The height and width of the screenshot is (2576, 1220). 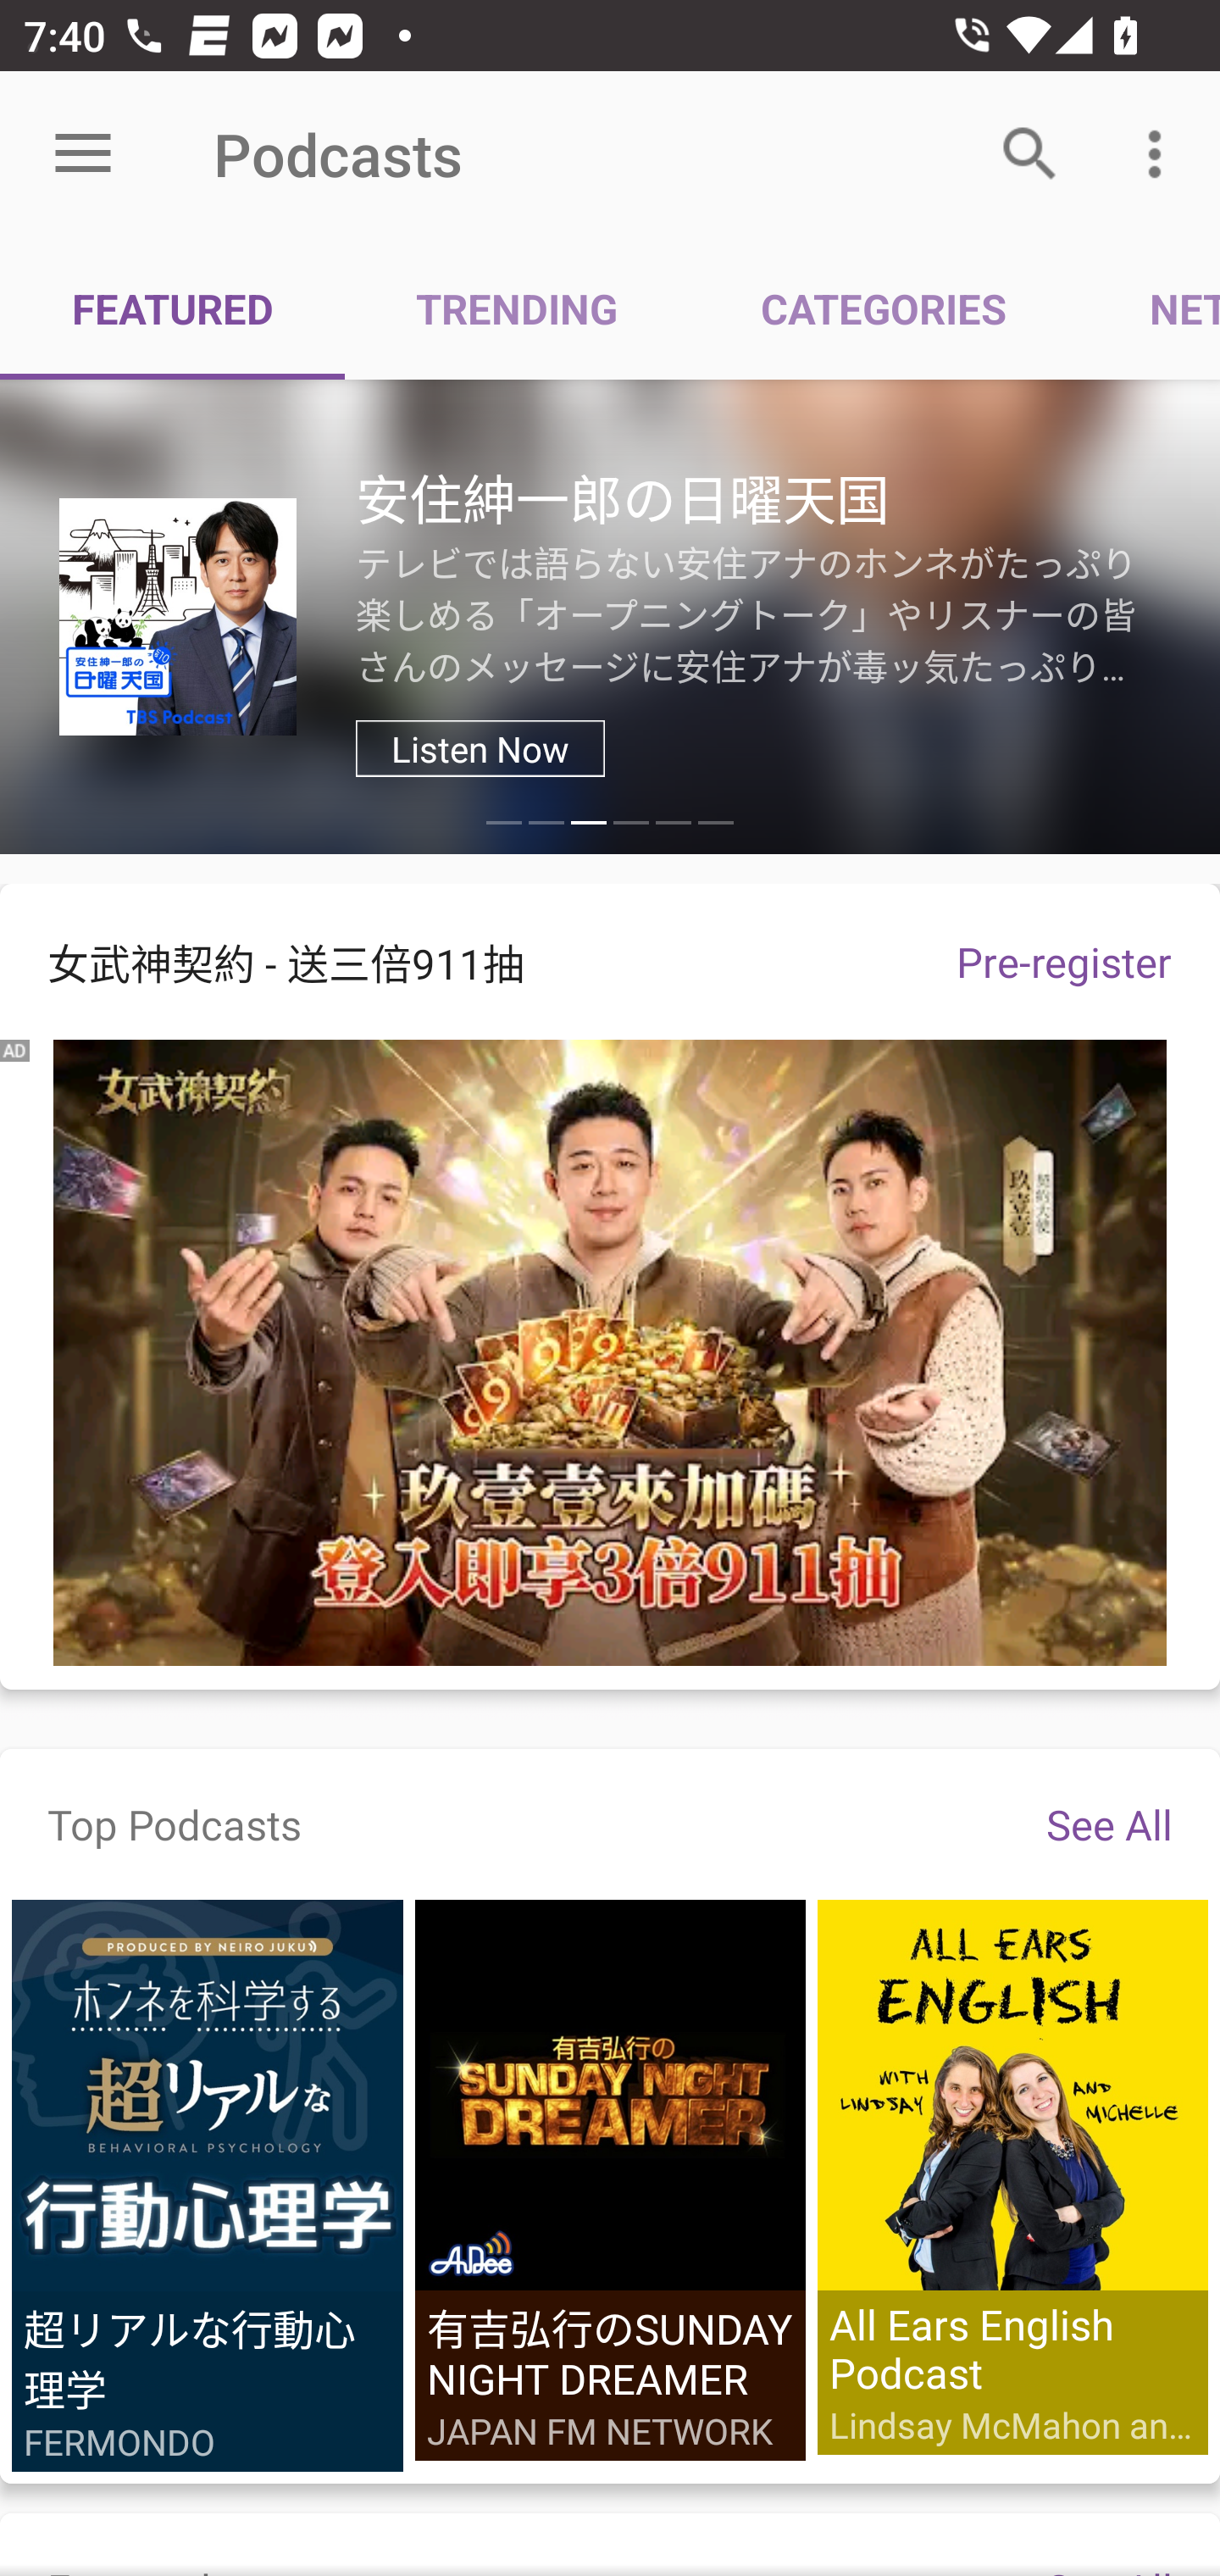 I want to click on 女武神契約 - 送三倍911抽, so click(x=454, y=962).